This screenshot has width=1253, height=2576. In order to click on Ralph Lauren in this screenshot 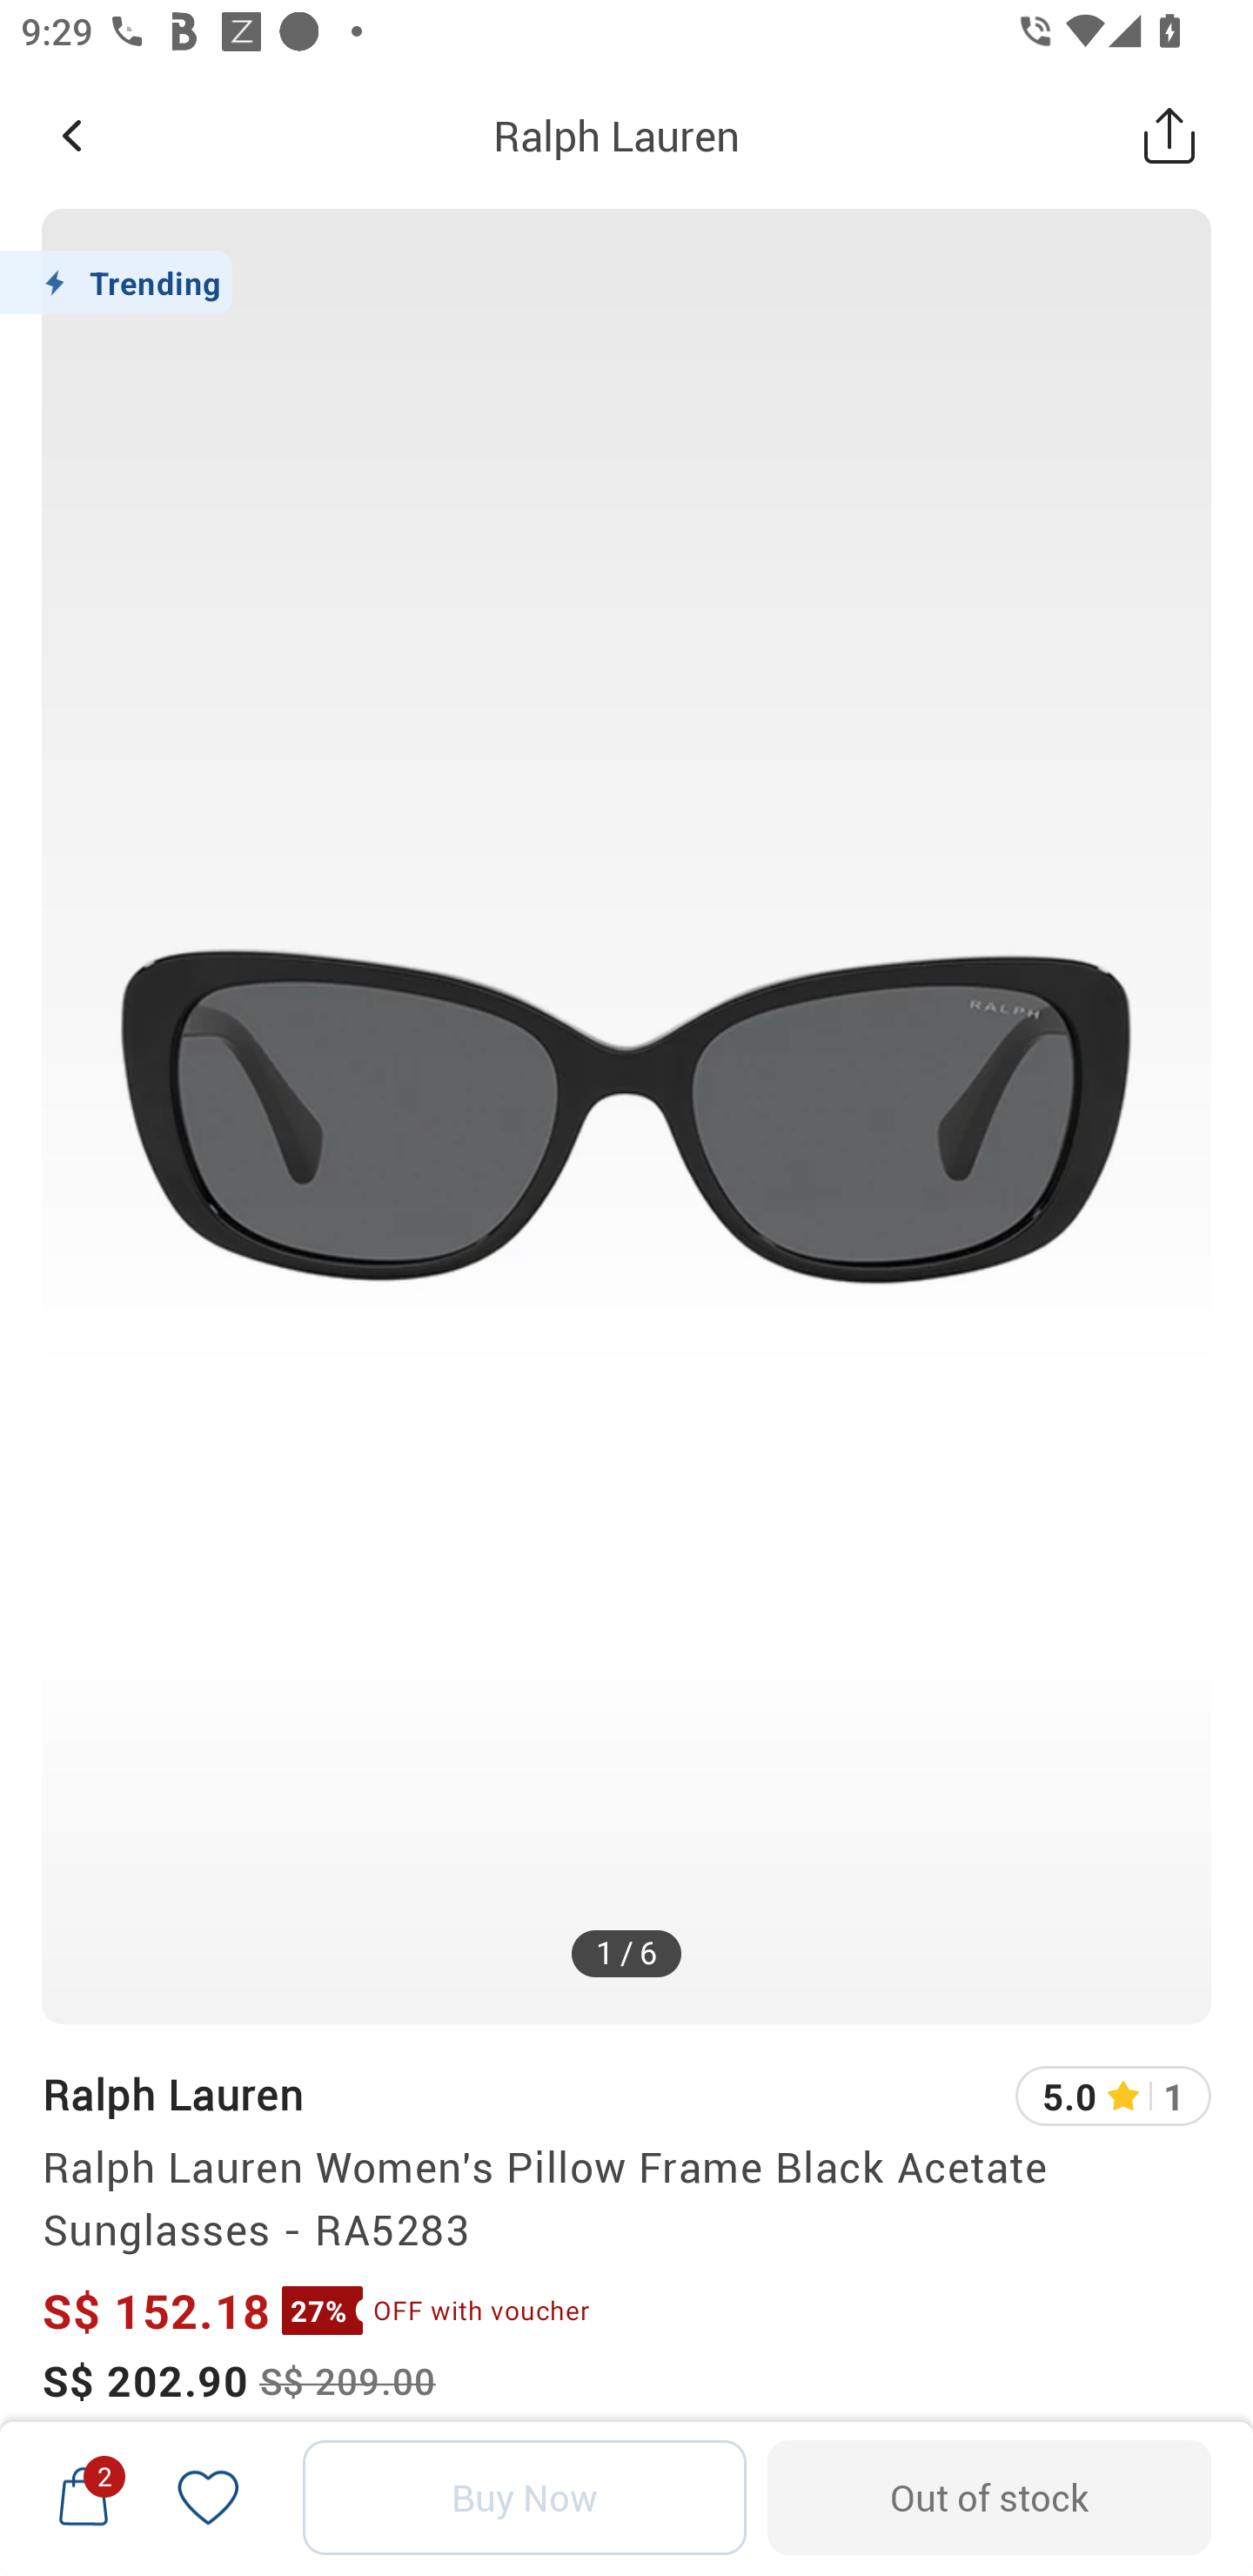, I will do `click(616, 135)`.